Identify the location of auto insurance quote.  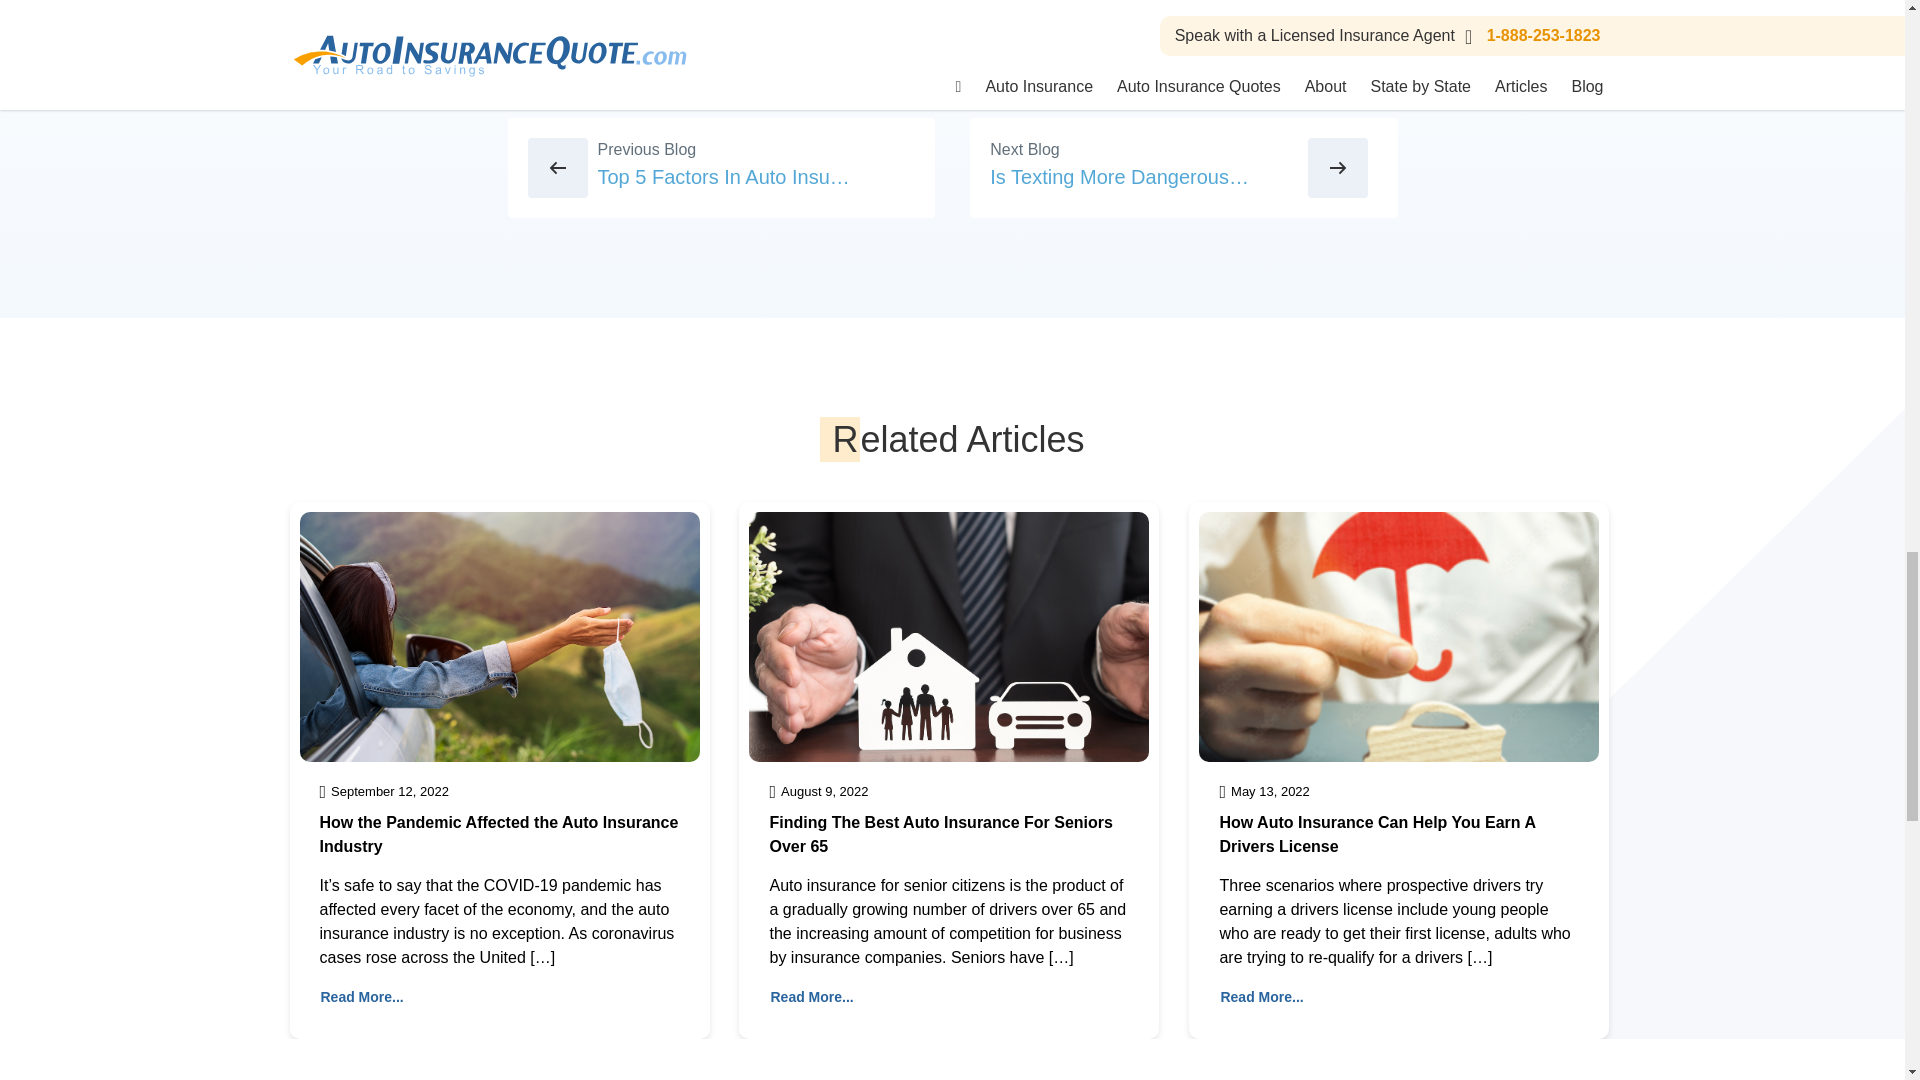
(1019, 8).